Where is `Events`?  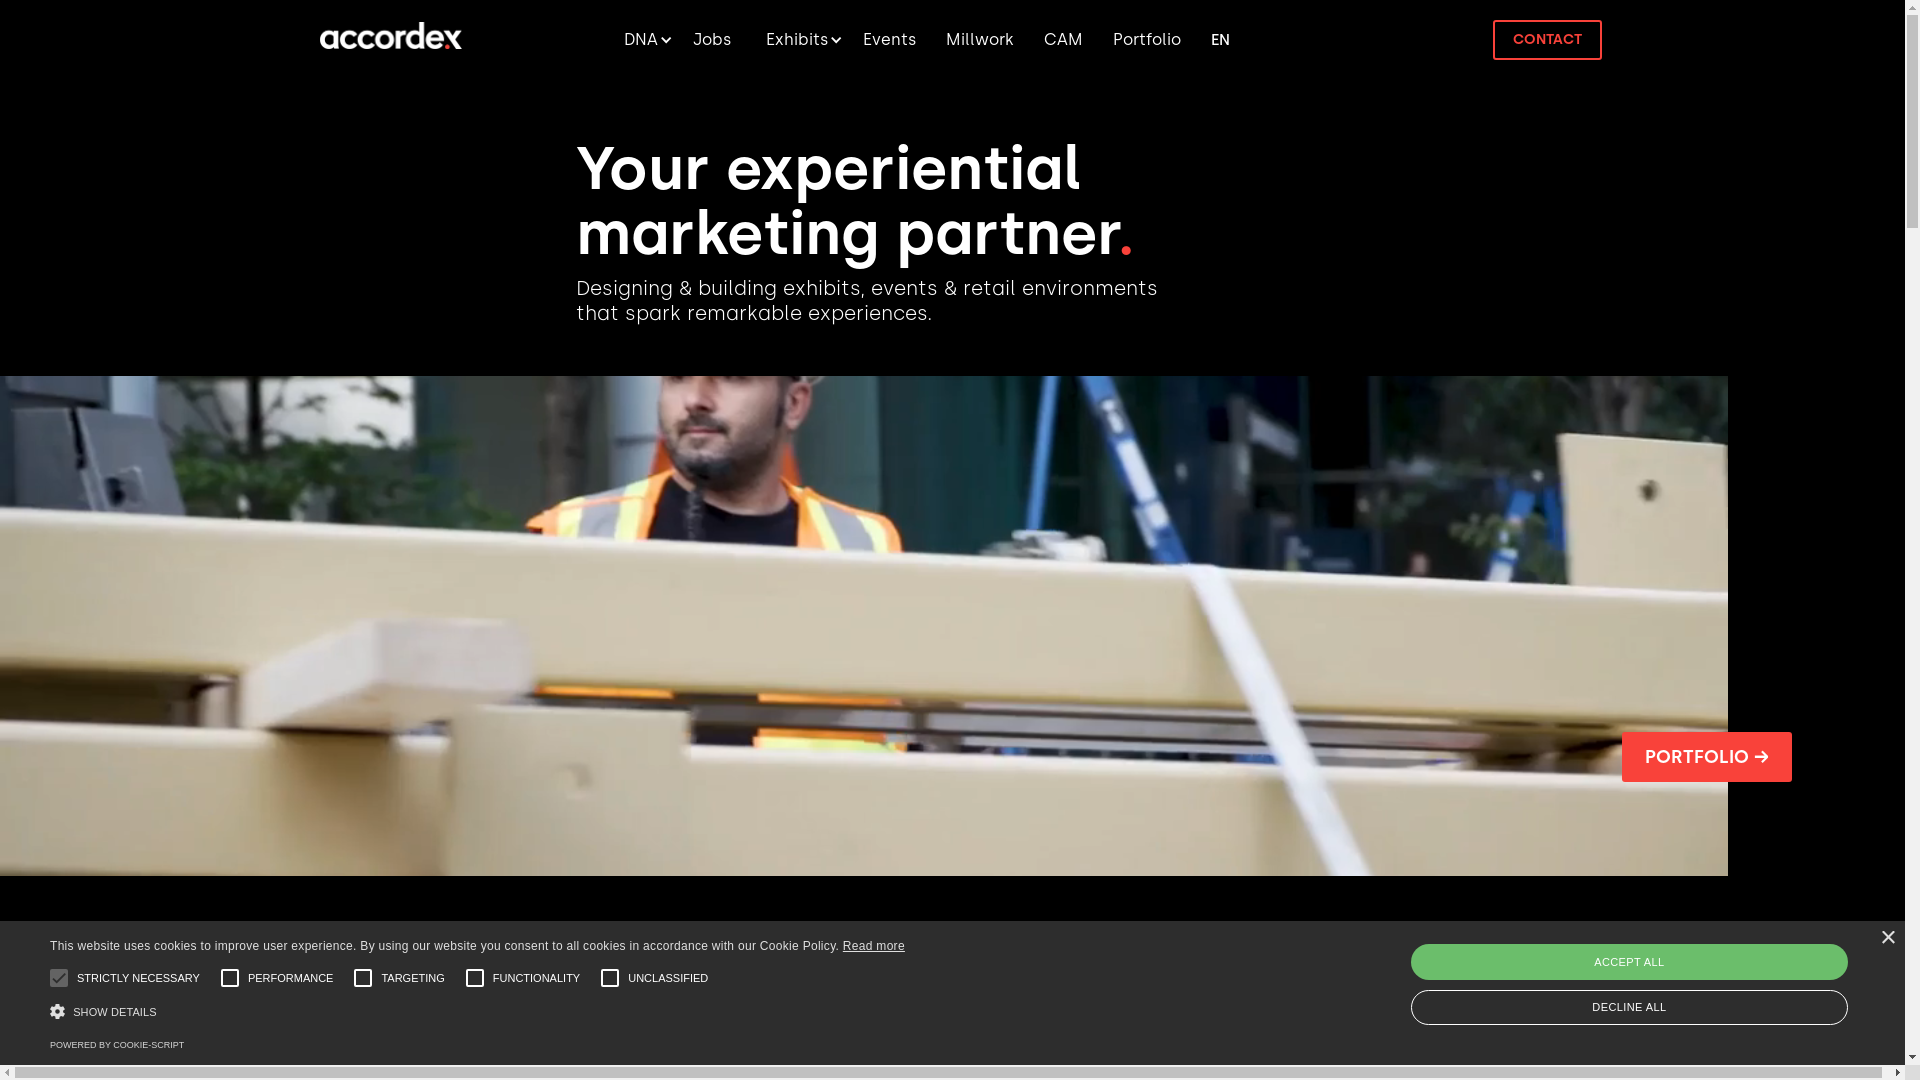 Events is located at coordinates (890, 40).